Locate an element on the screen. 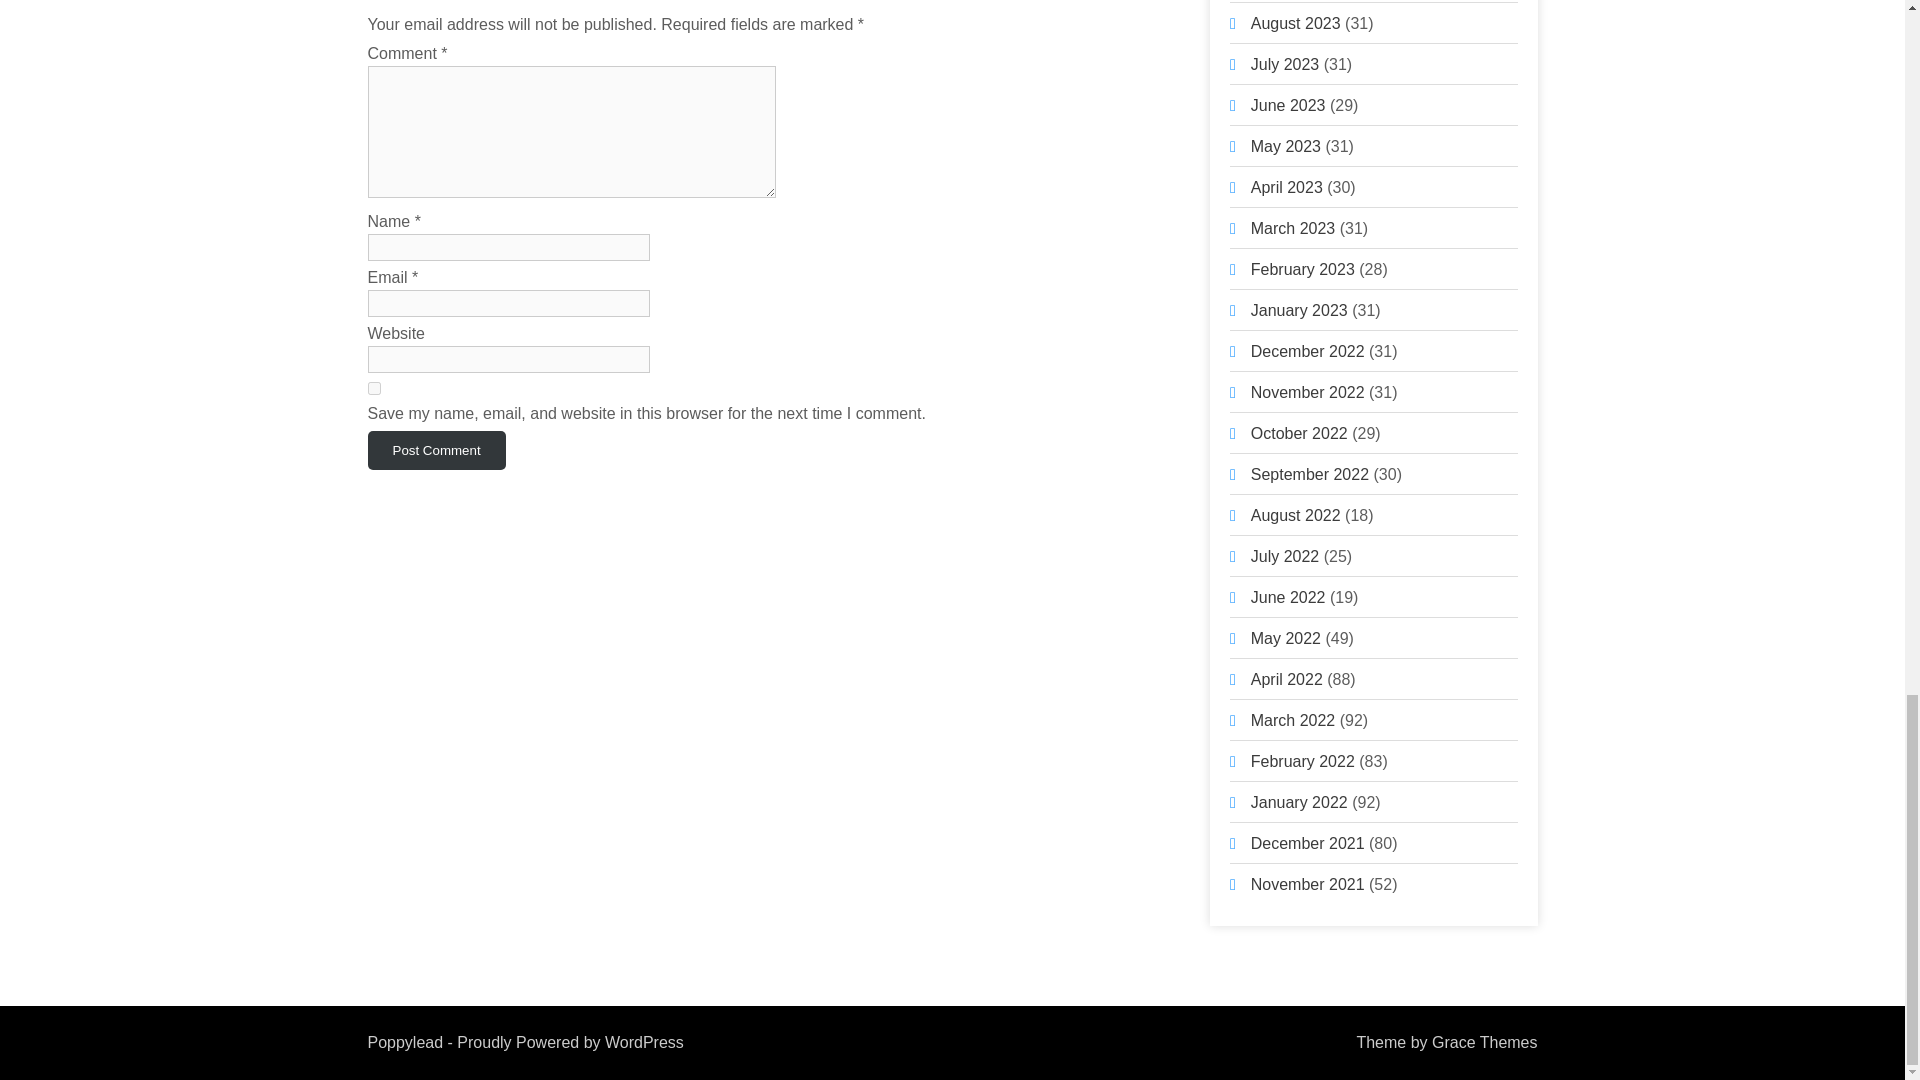 Image resolution: width=1920 pixels, height=1080 pixels. April 2023 is located at coordinates (1286, 187).